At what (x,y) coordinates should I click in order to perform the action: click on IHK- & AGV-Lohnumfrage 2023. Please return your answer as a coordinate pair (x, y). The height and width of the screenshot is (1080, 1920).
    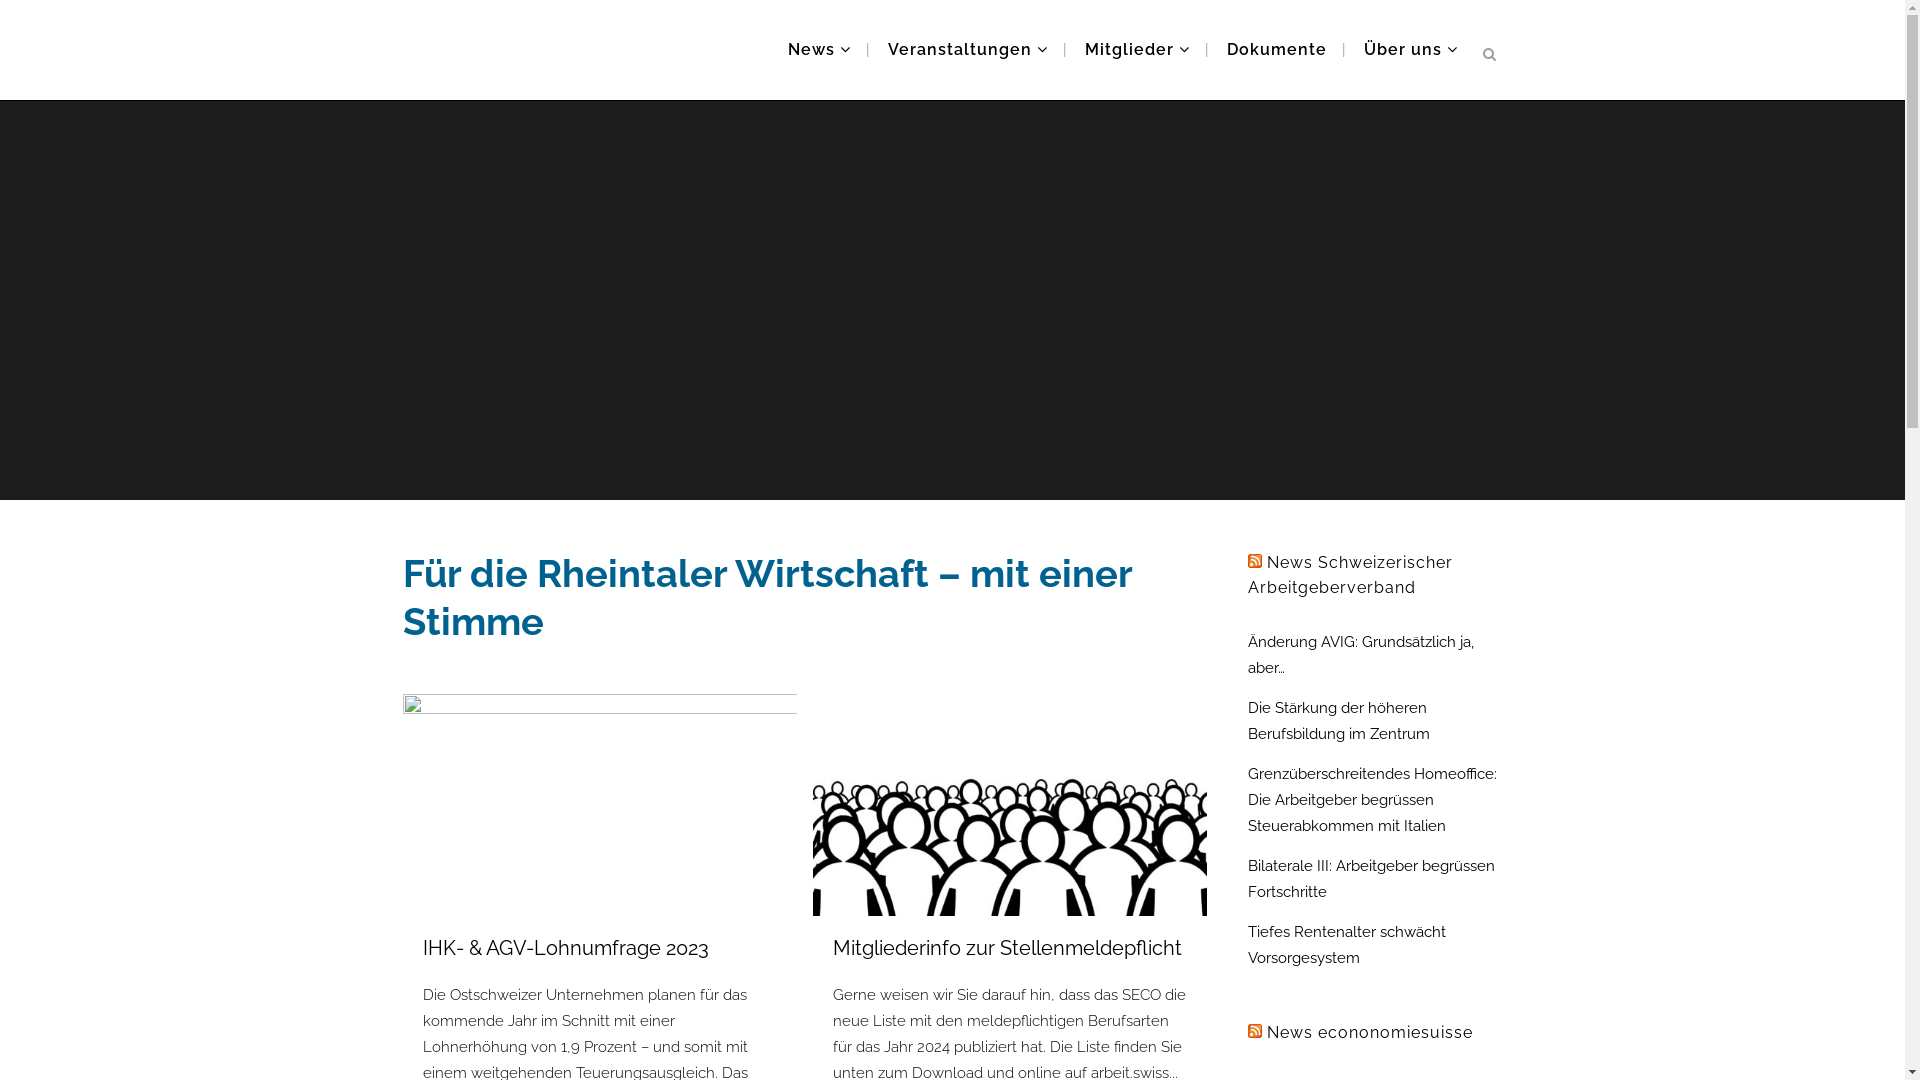
    Looking at the image, I should click on (565, 948).